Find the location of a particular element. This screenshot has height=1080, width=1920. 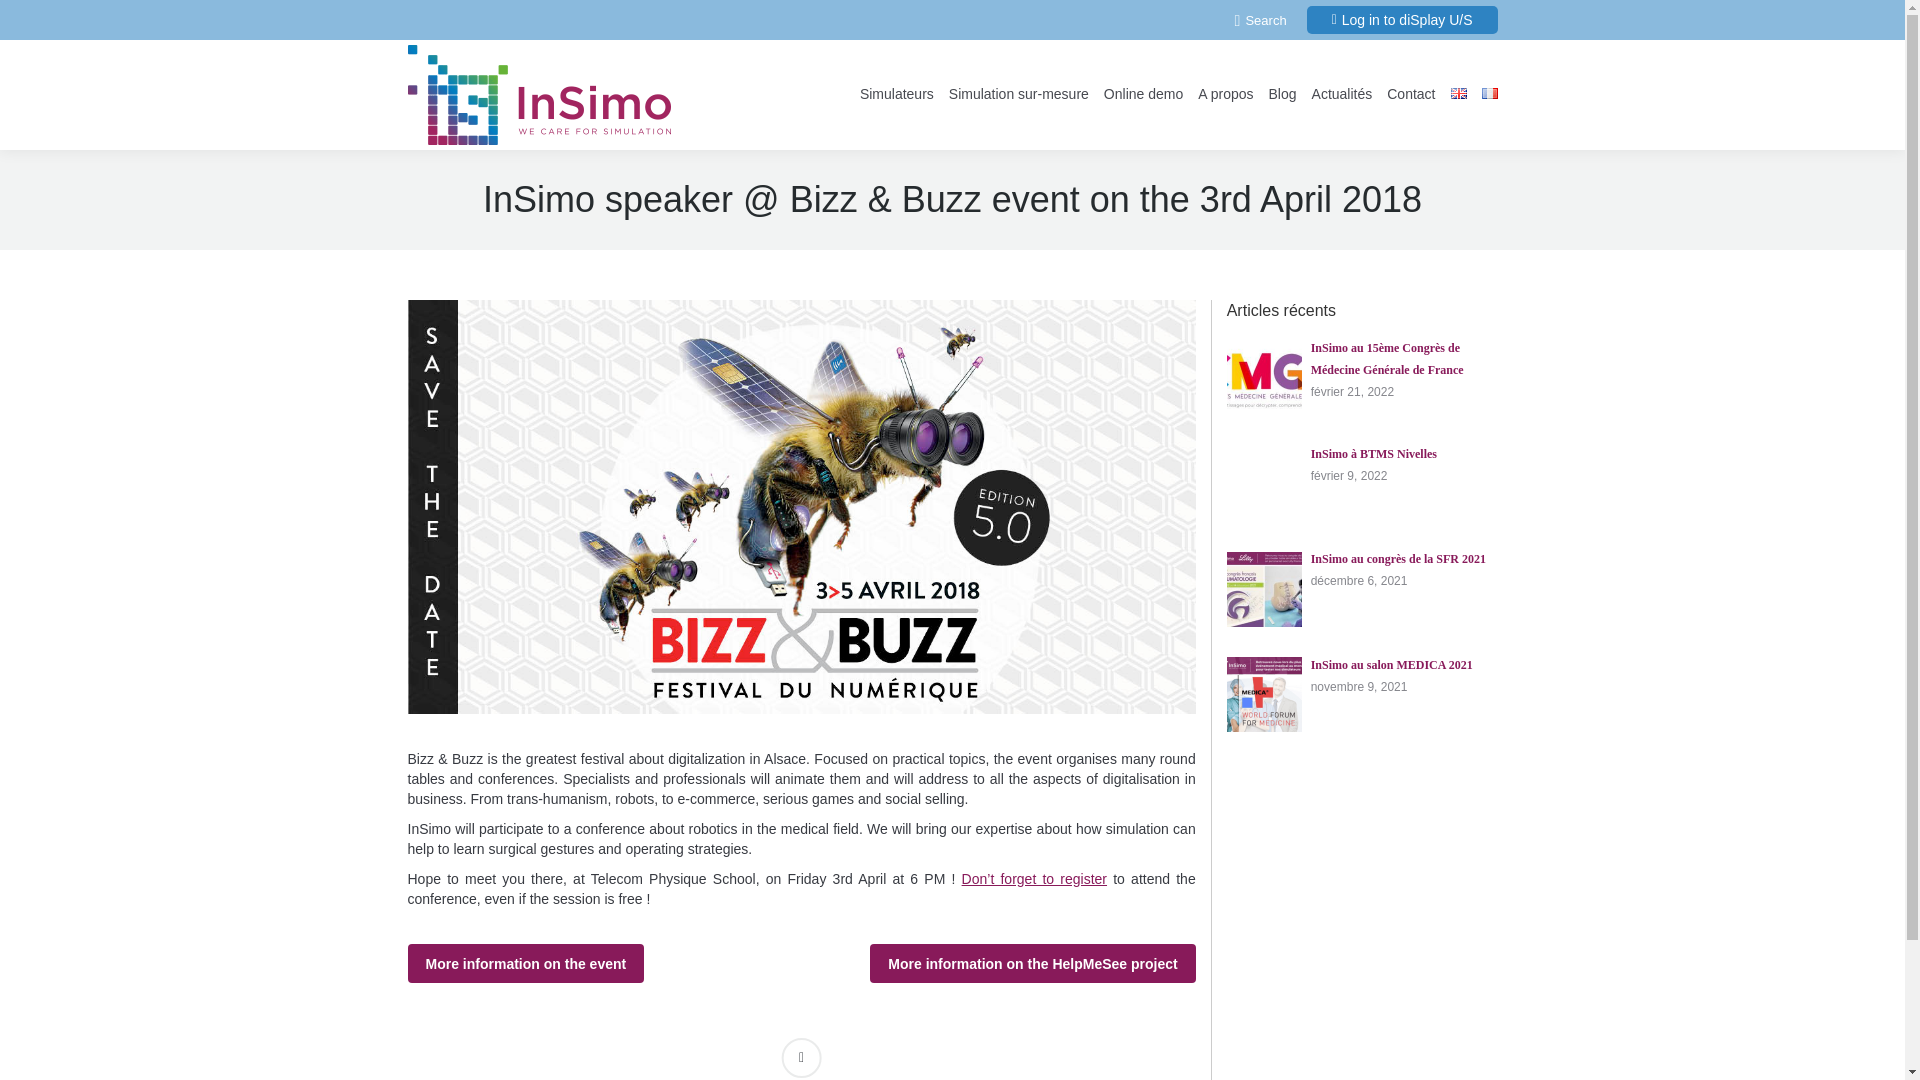

Go to Top is located at coordinates (1872, 1048).